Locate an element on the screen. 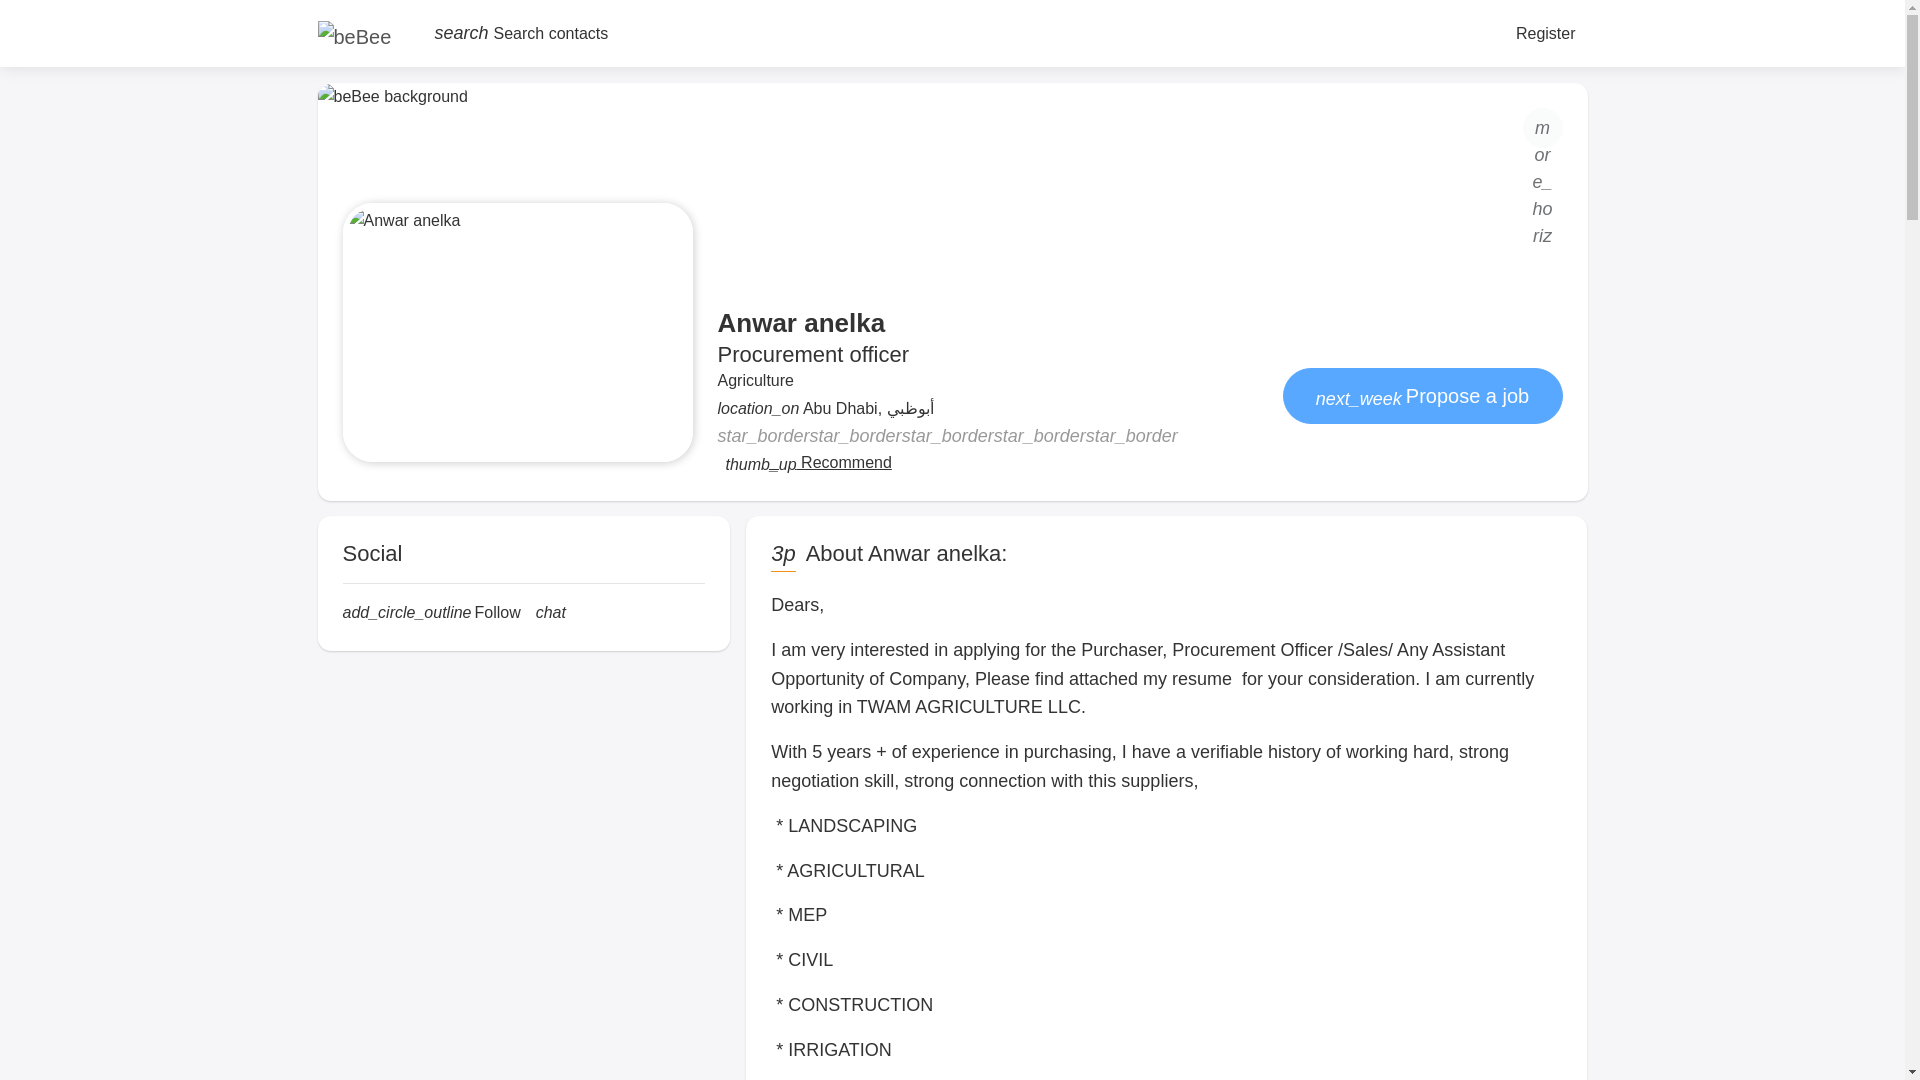 The image size is (1920, 1080). Follow is located at coordinates (430, 613).